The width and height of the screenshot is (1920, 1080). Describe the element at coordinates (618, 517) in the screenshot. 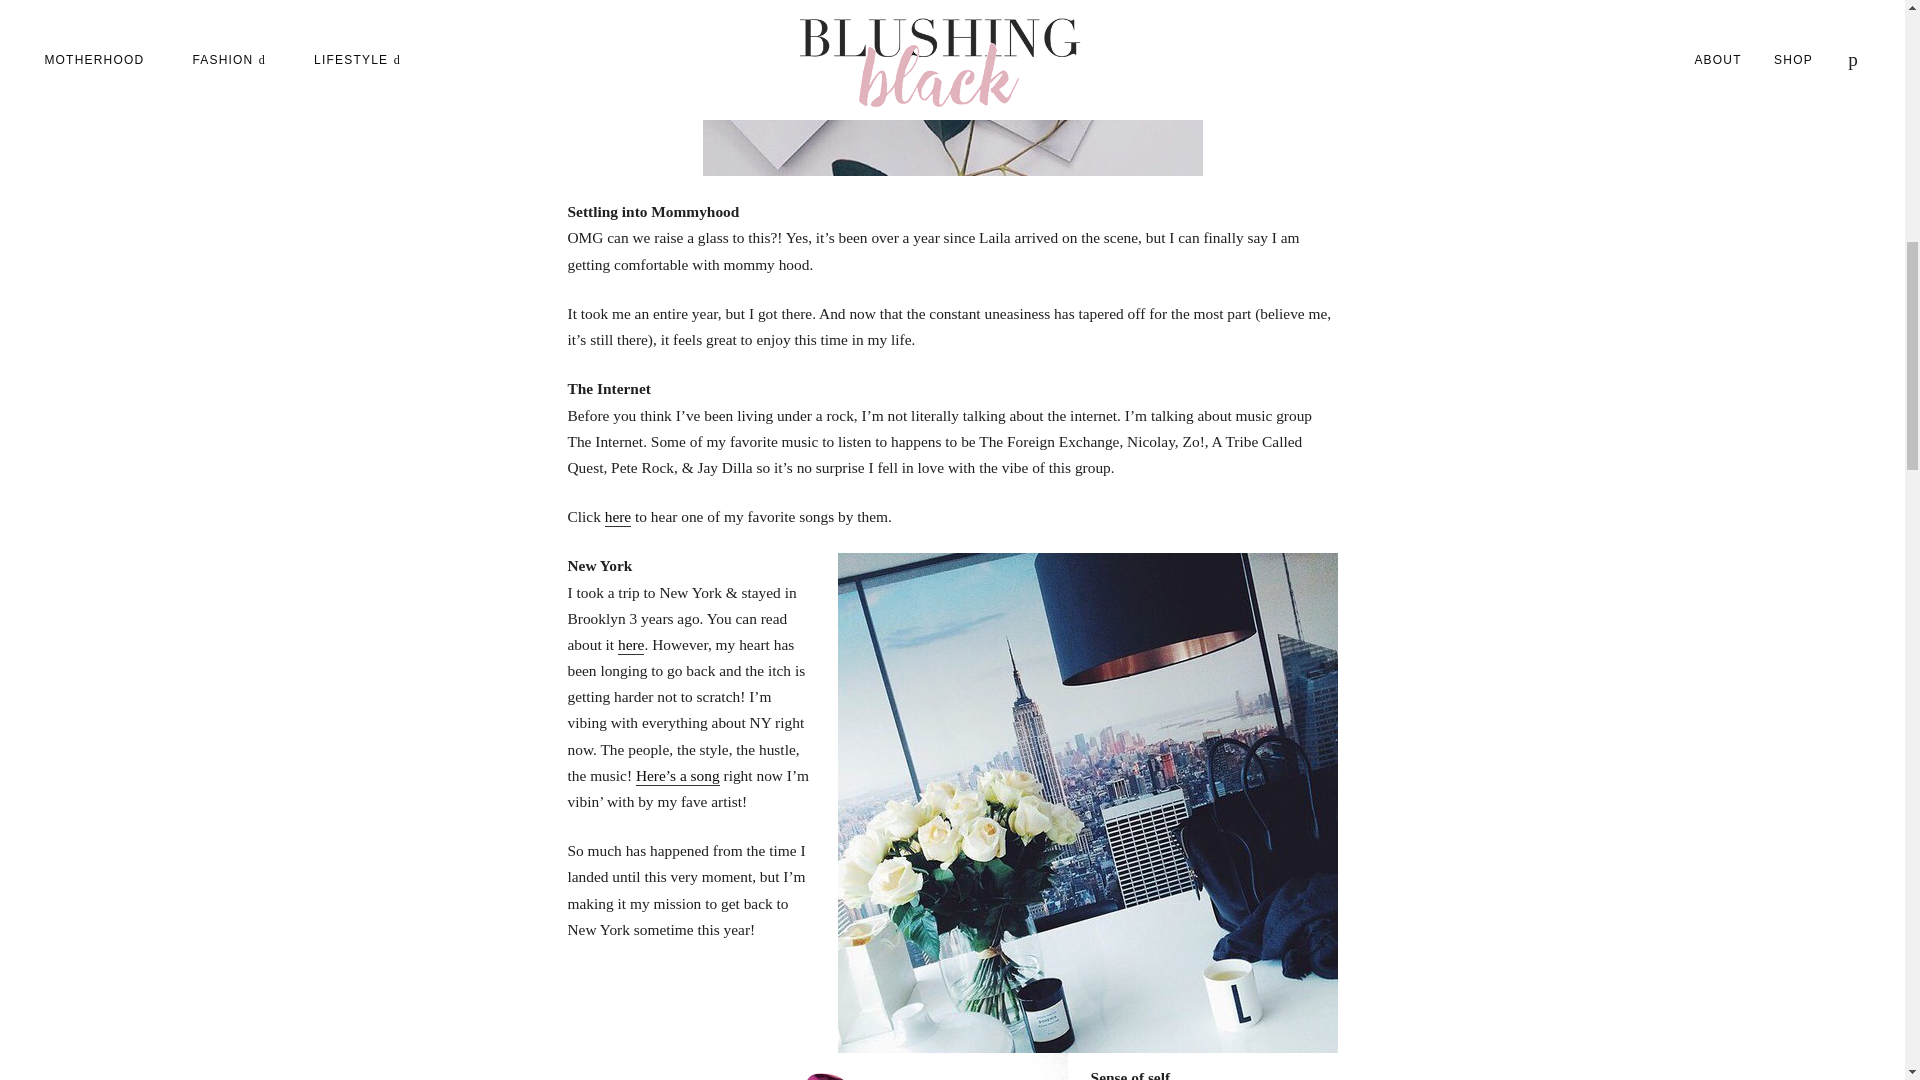

I see `here` at that location.